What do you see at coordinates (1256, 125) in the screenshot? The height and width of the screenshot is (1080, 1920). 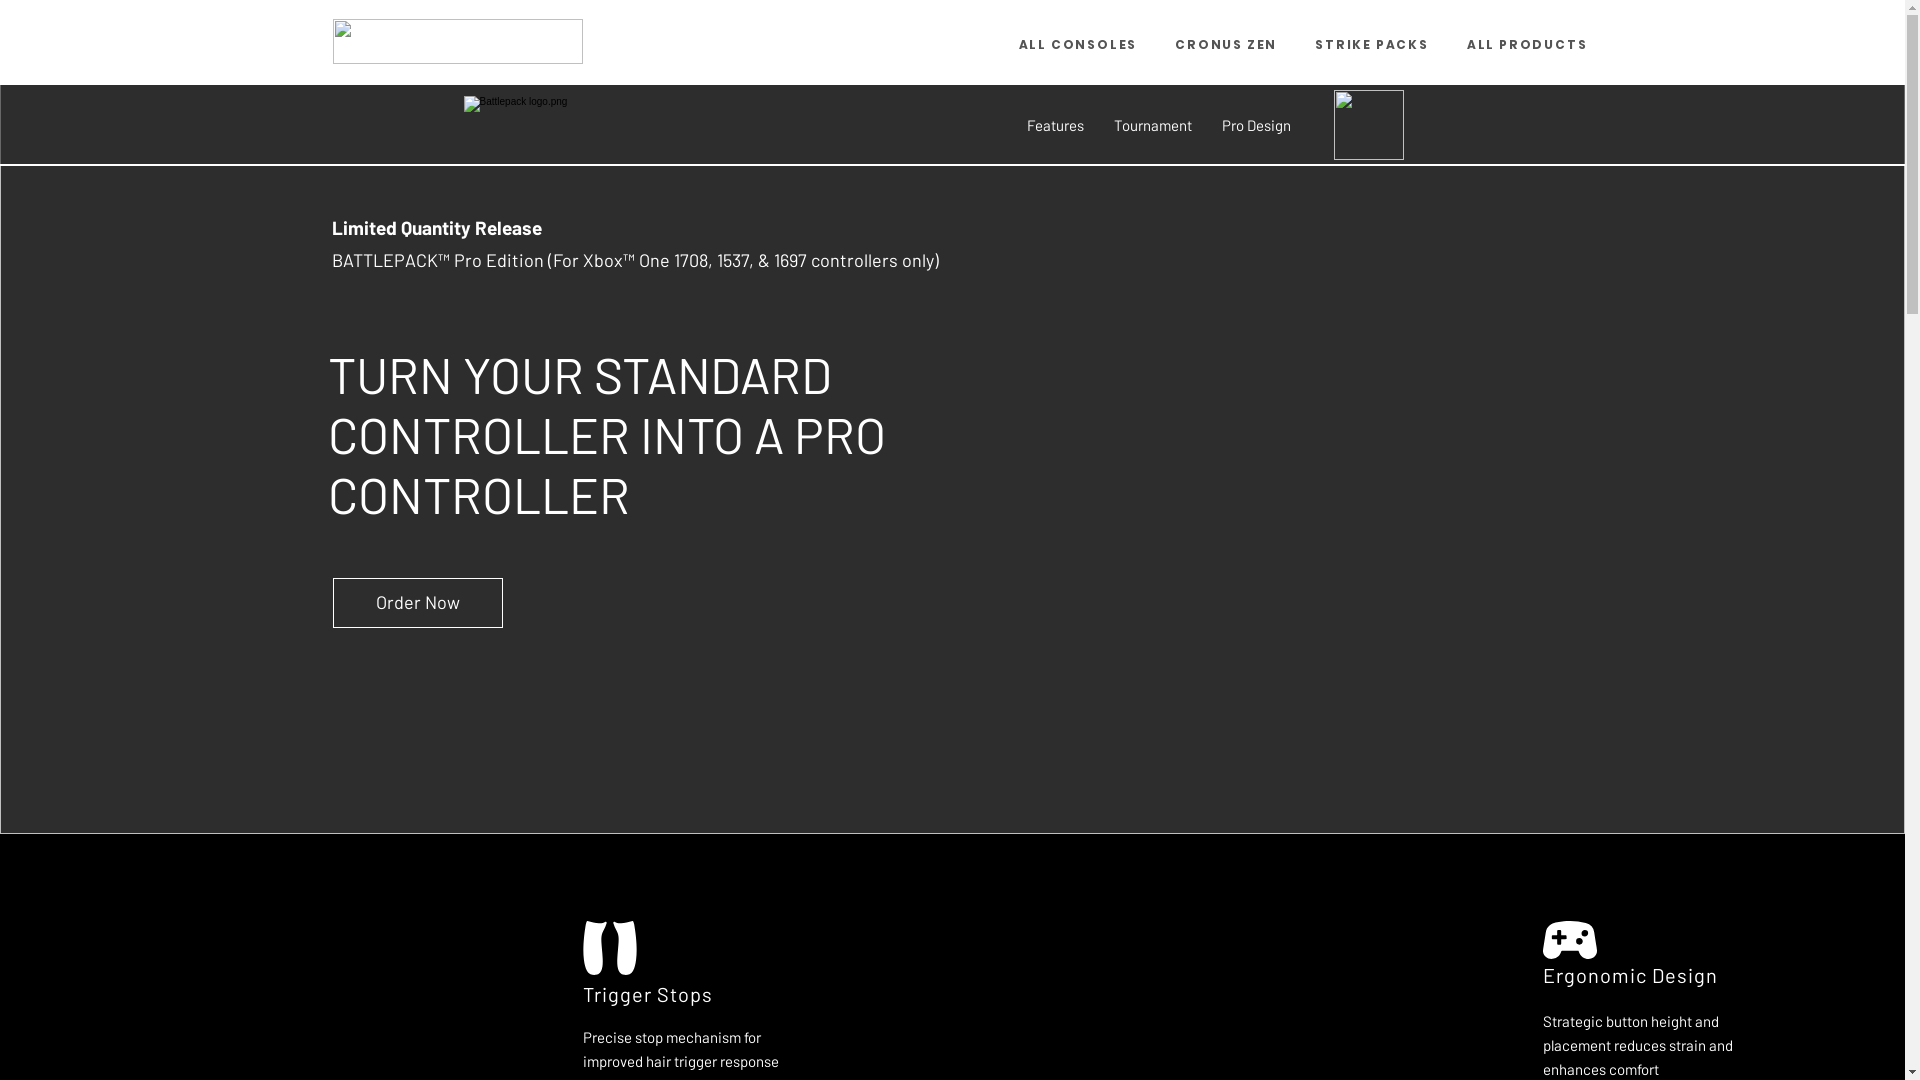 I see `Pro Design` at bounding box center [1256, 125].